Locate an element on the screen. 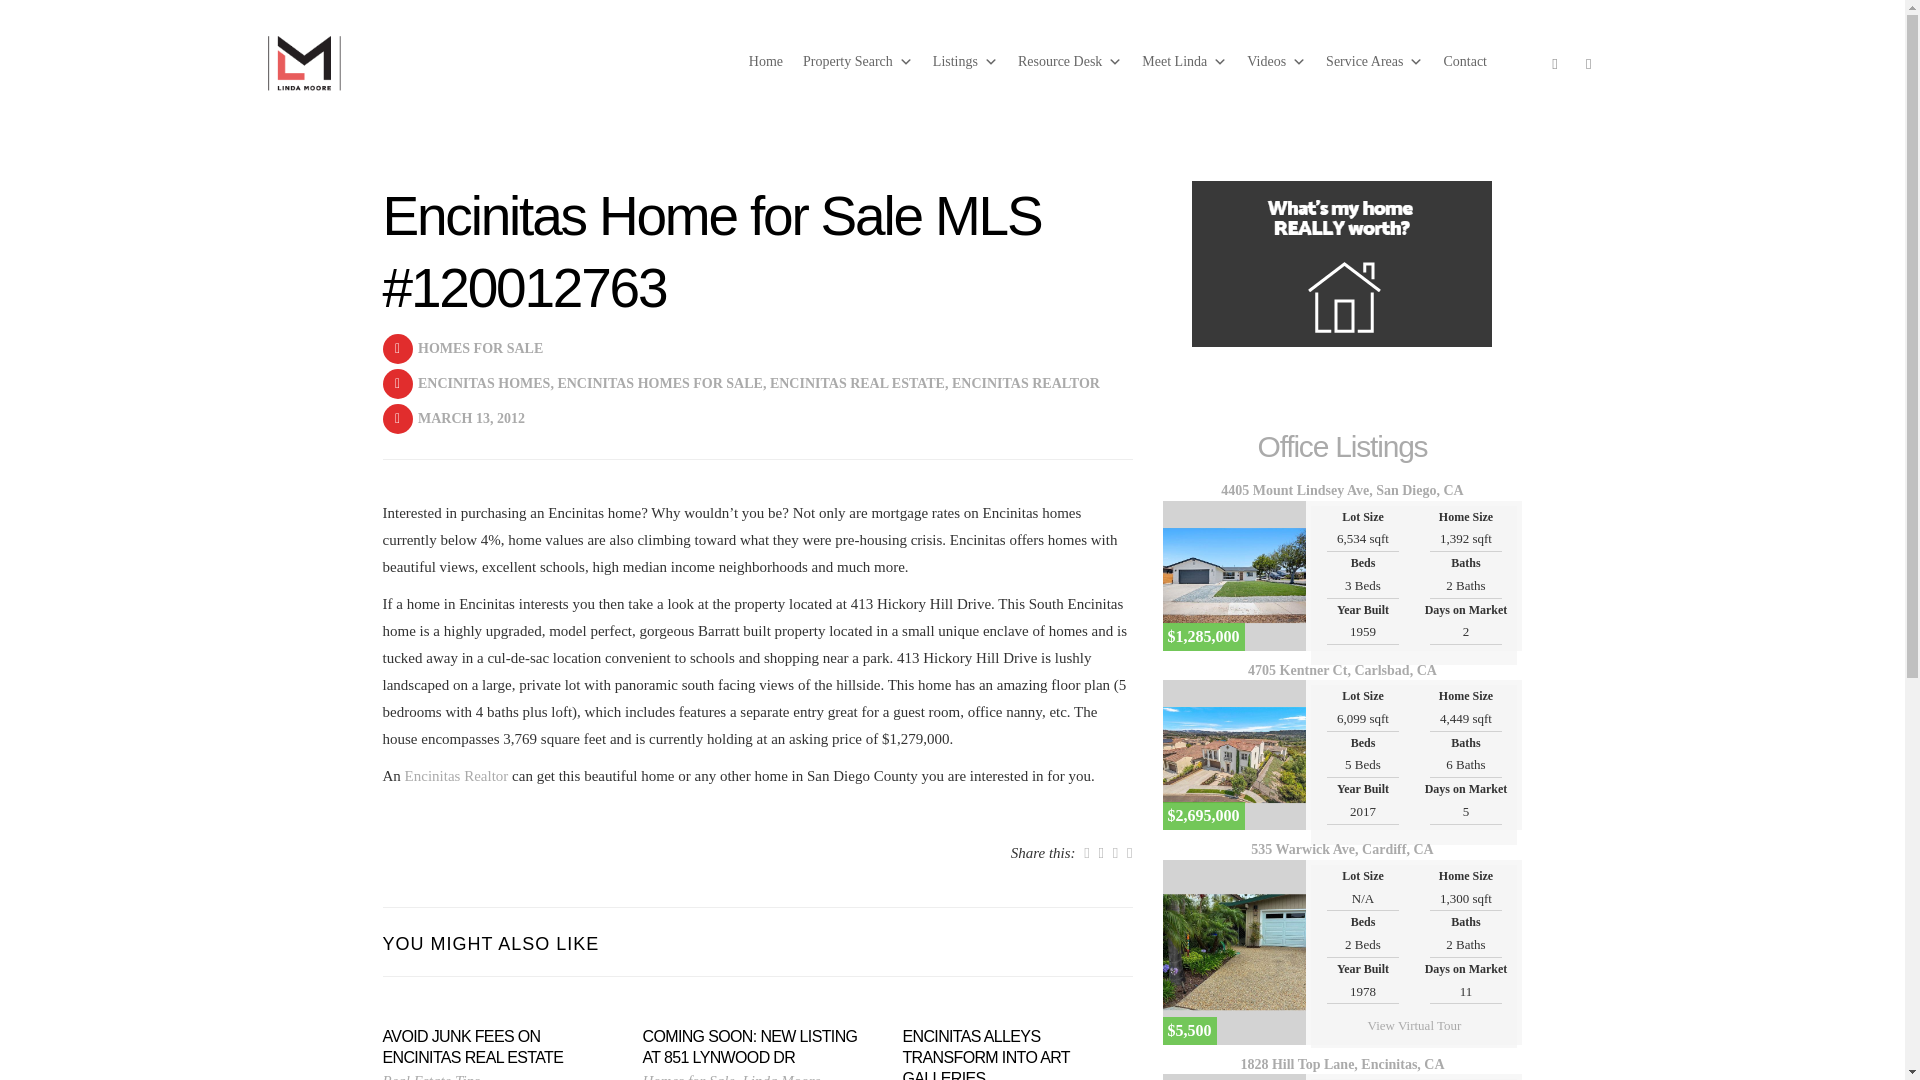 The image size is (1920, 1080). Encinitas Alleys Transform into Art Galleries is located at coordinates (1017, 1054).